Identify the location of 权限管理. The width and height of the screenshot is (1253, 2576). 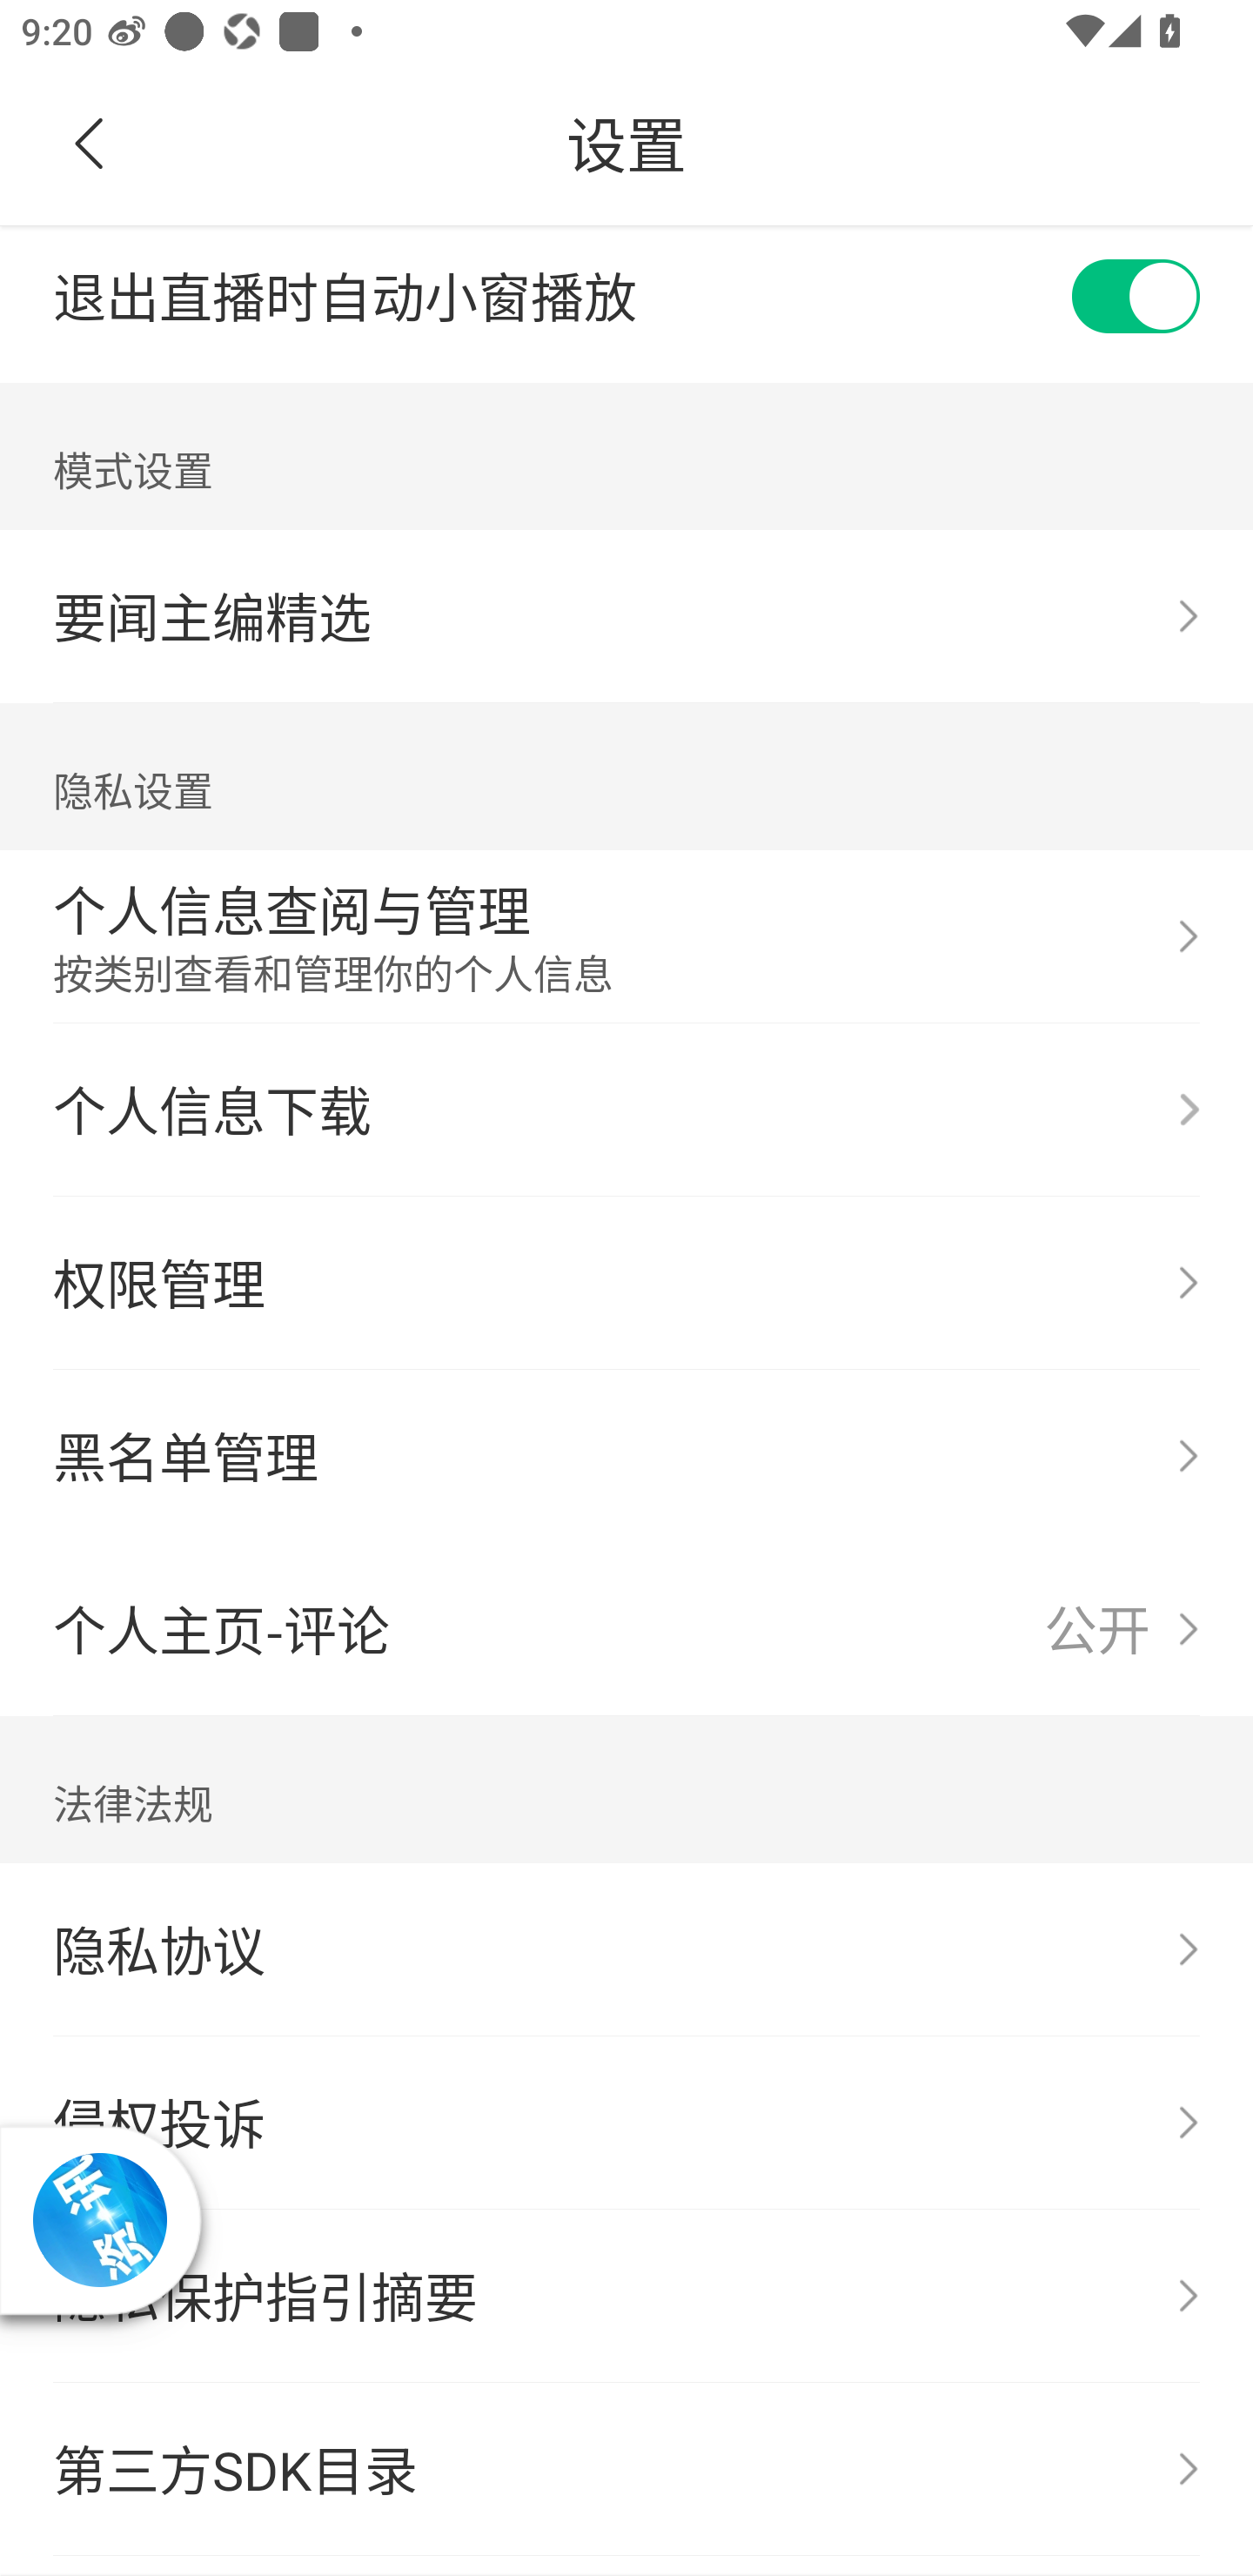
(626, 1284).